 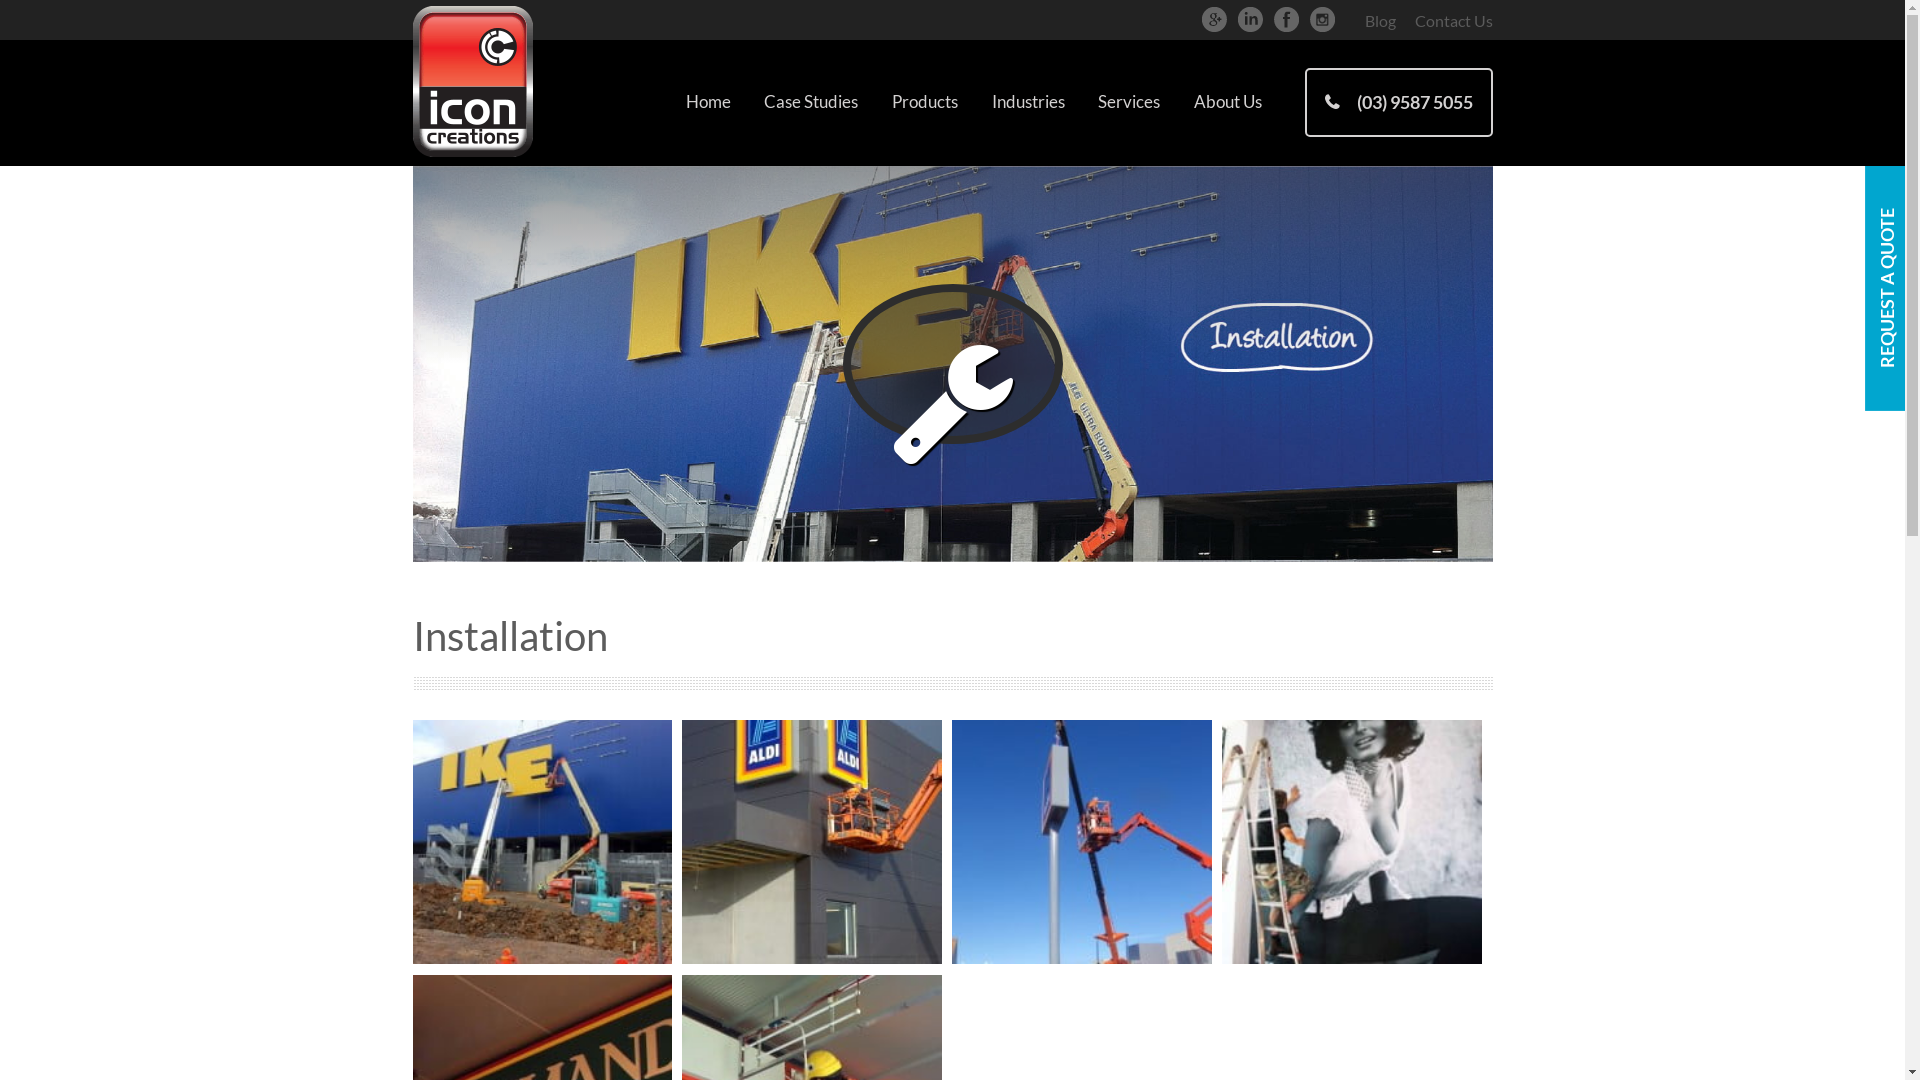 I want to click on Contact Us, so click(x=1449, y=20).